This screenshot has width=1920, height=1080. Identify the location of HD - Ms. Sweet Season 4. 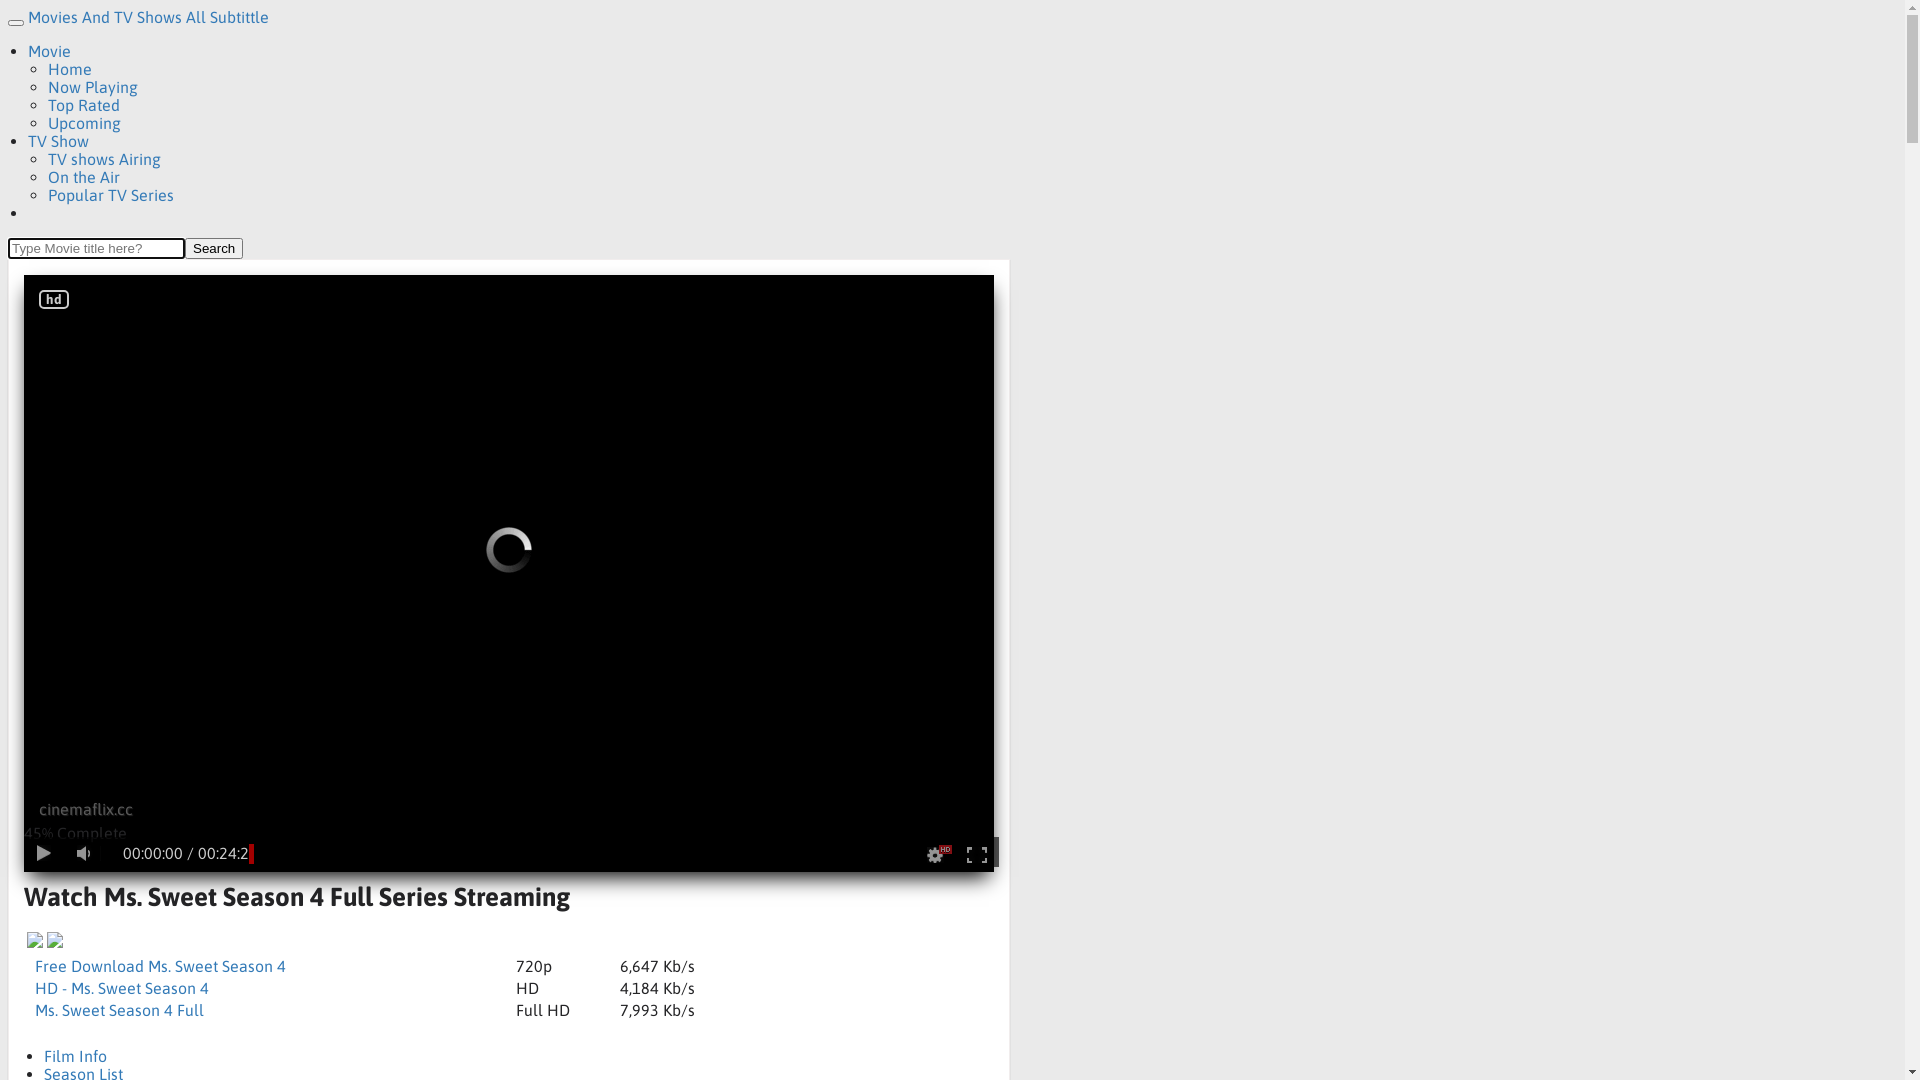
(122, 988).